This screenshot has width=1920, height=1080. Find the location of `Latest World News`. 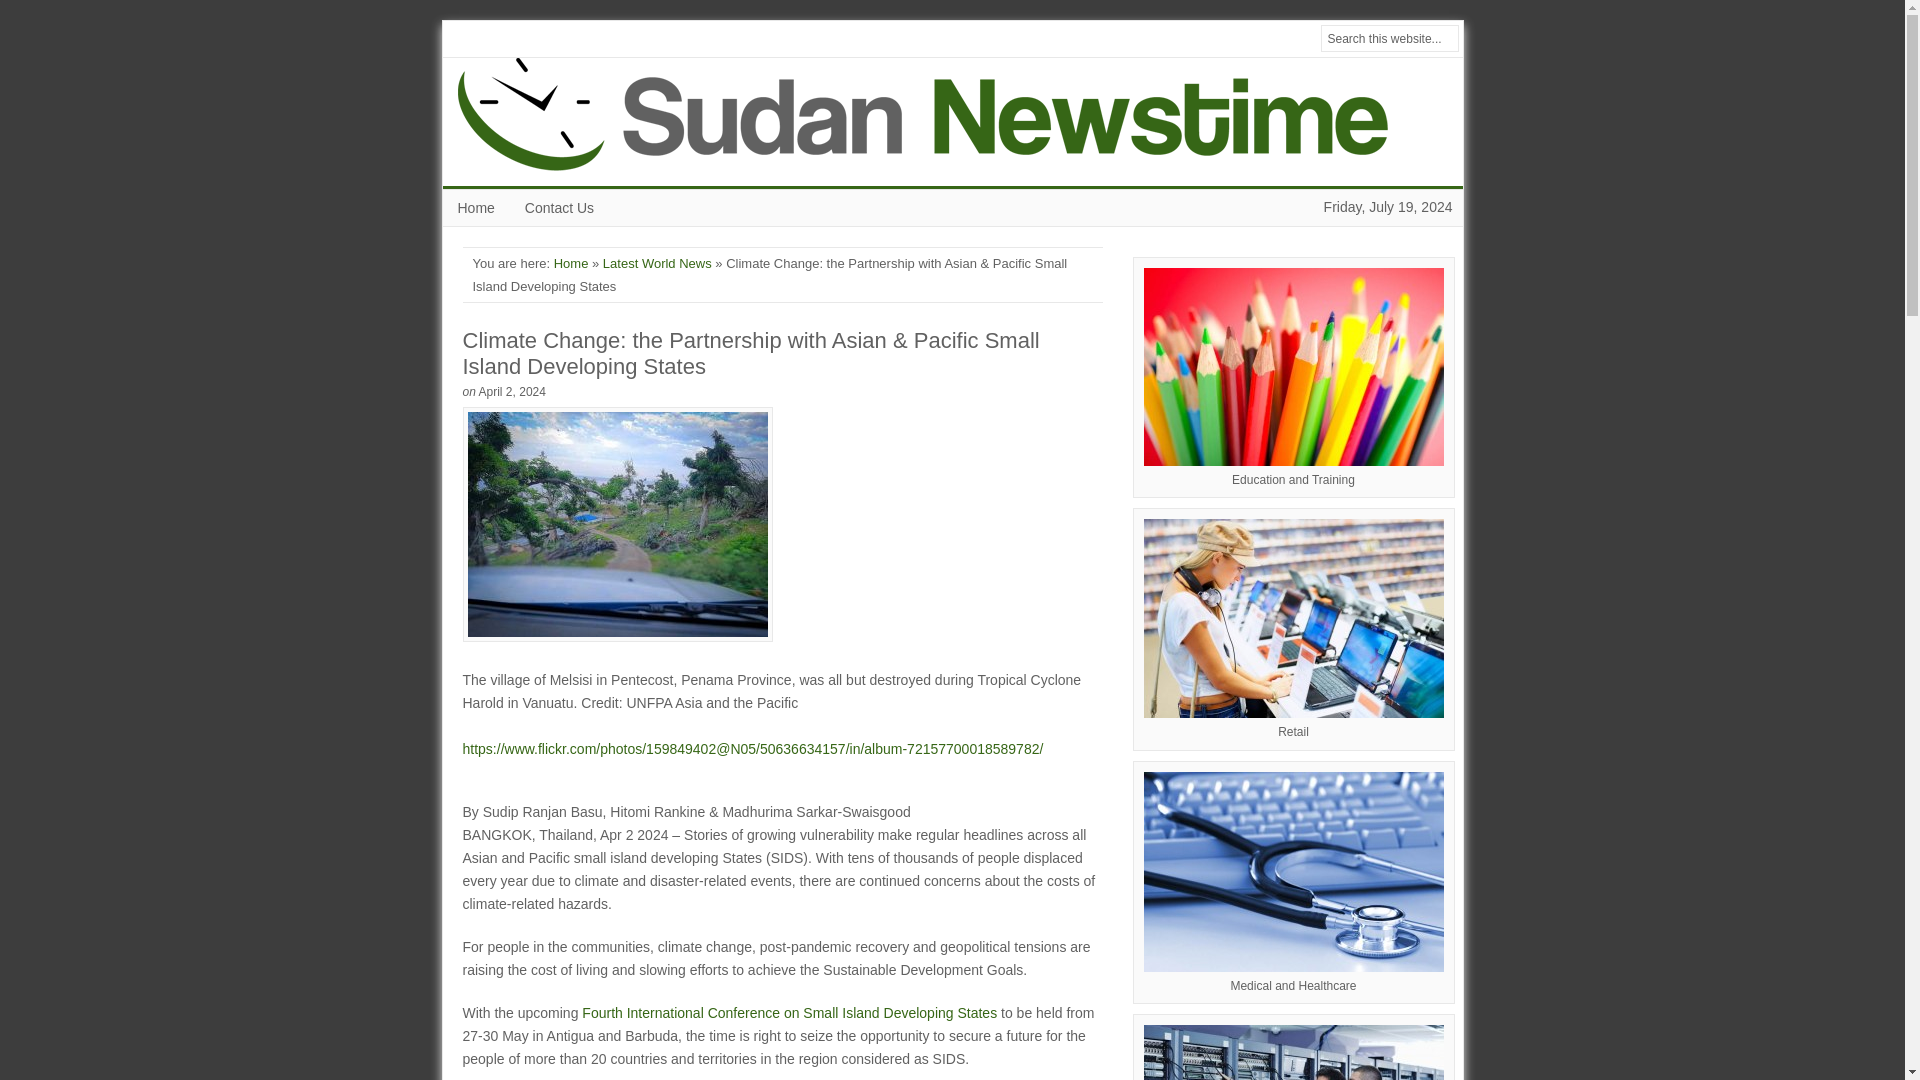

Latest World News is located at coordinates (657, 263).